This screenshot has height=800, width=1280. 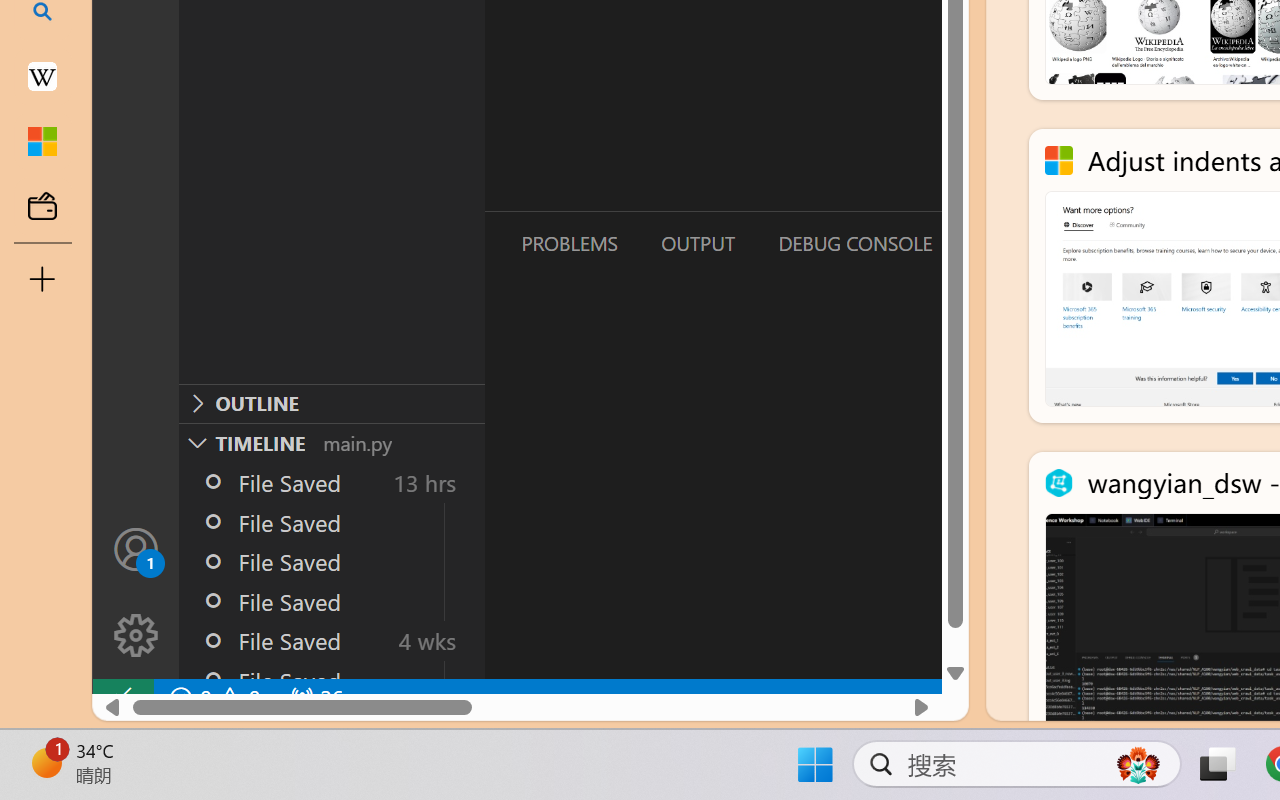 What do you see at coordinates (122, 698) in the screenshot?
I see `remote` at bounding box center [122, 698].